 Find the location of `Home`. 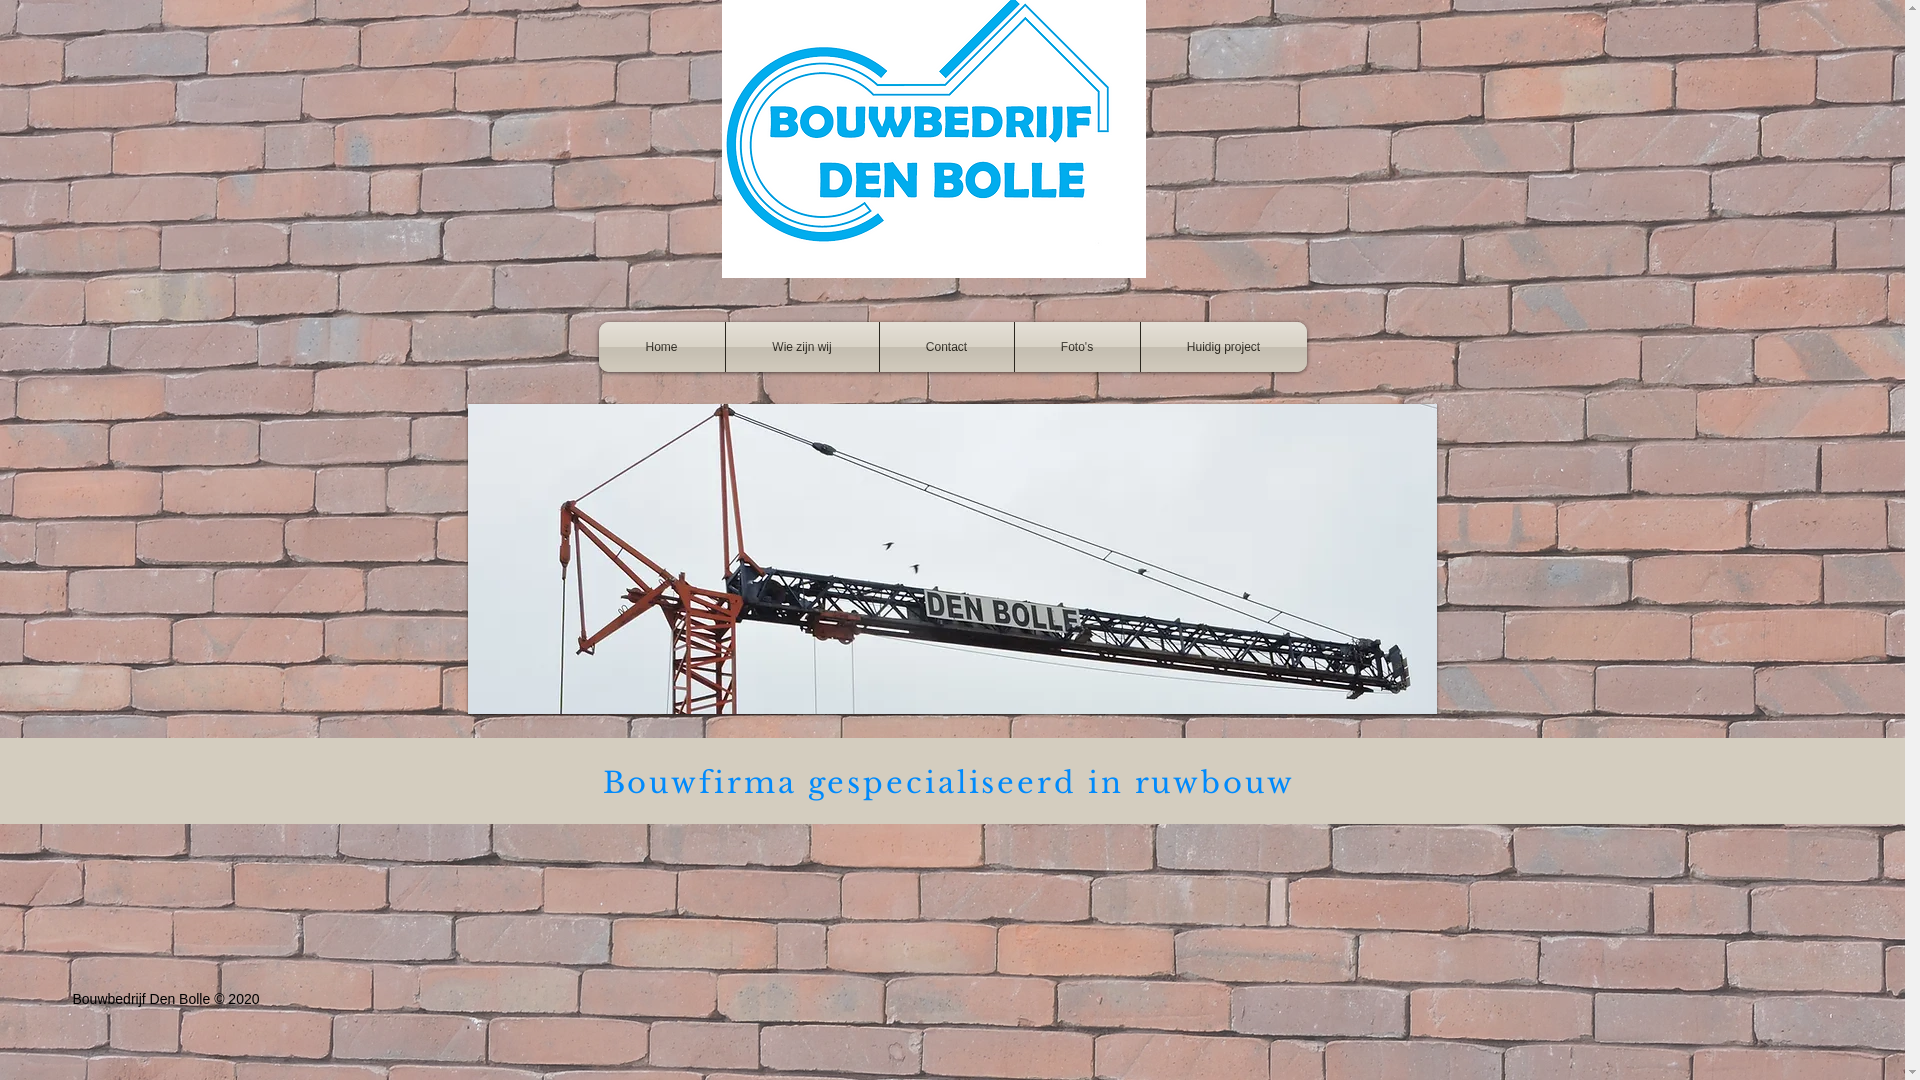

Home is located at coordinates (661, 347).